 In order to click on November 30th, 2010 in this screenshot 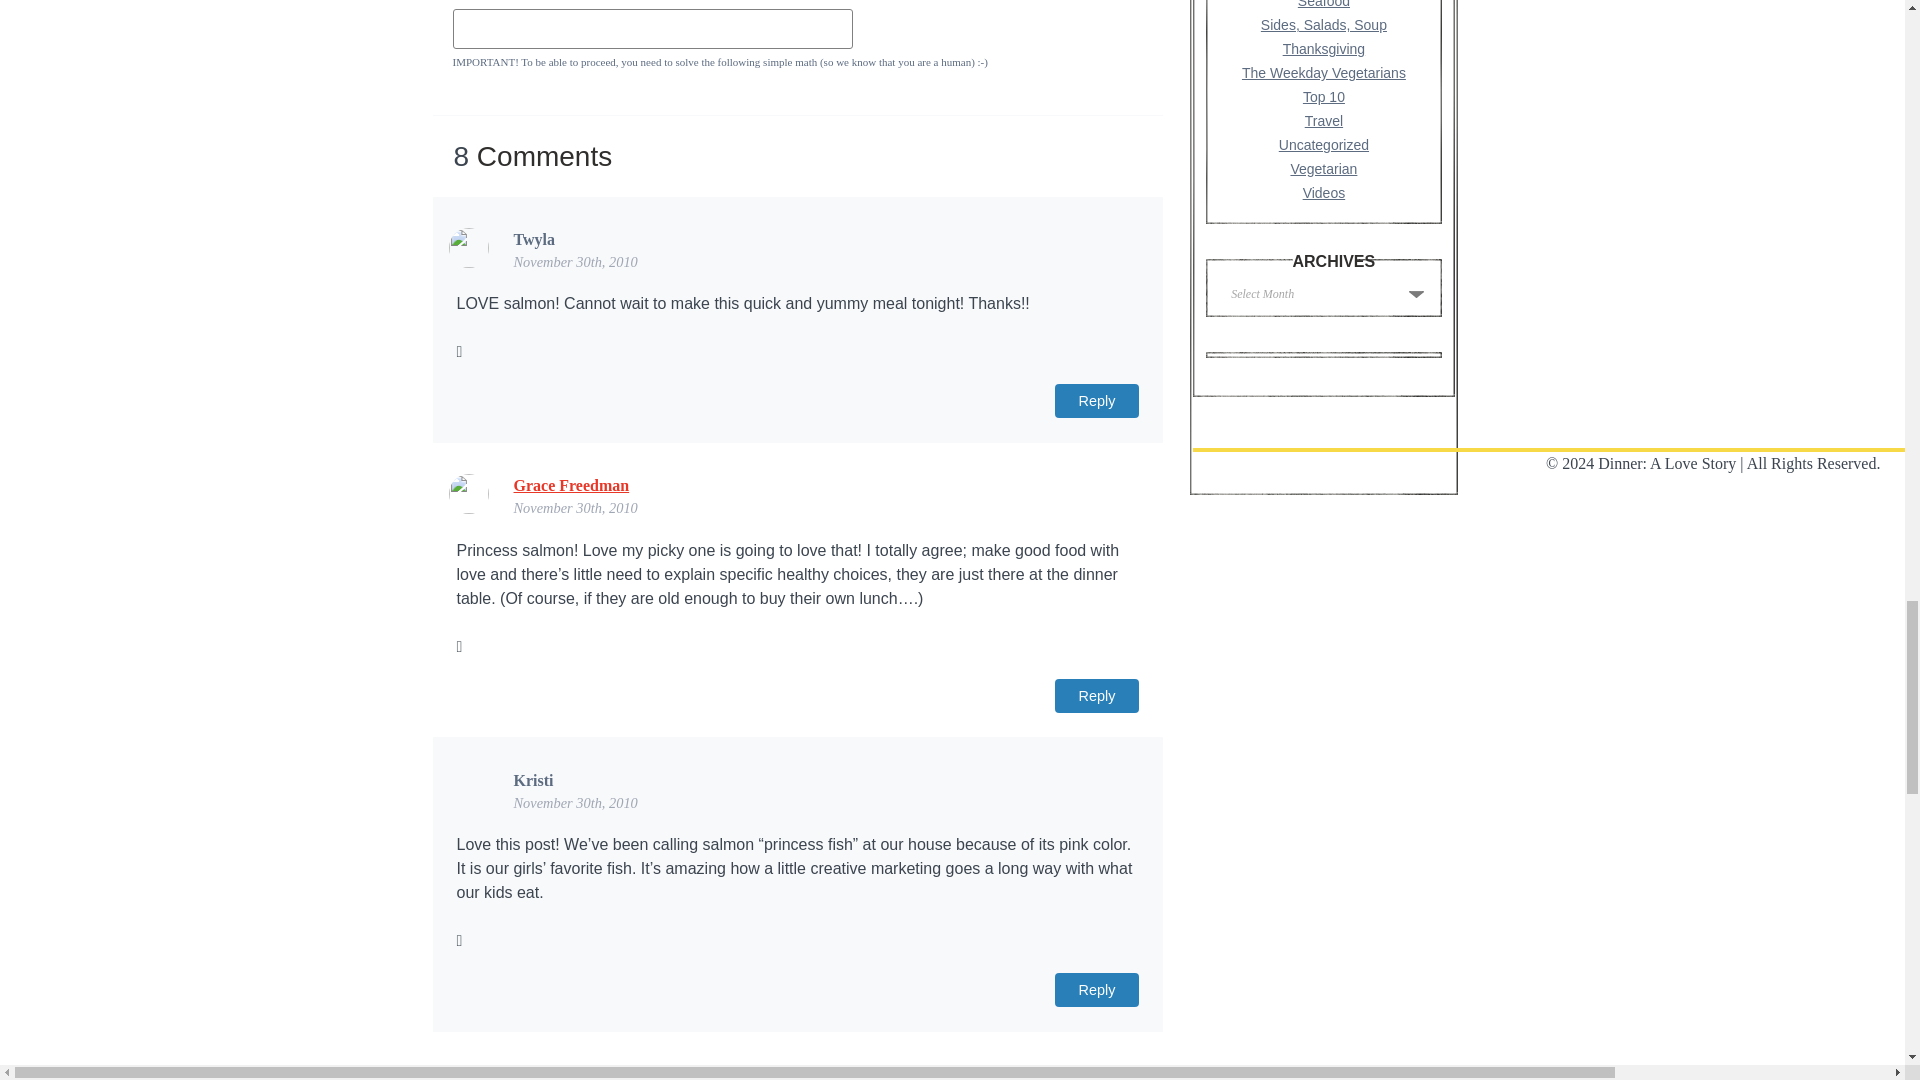, I will do `click(576, 802)`.